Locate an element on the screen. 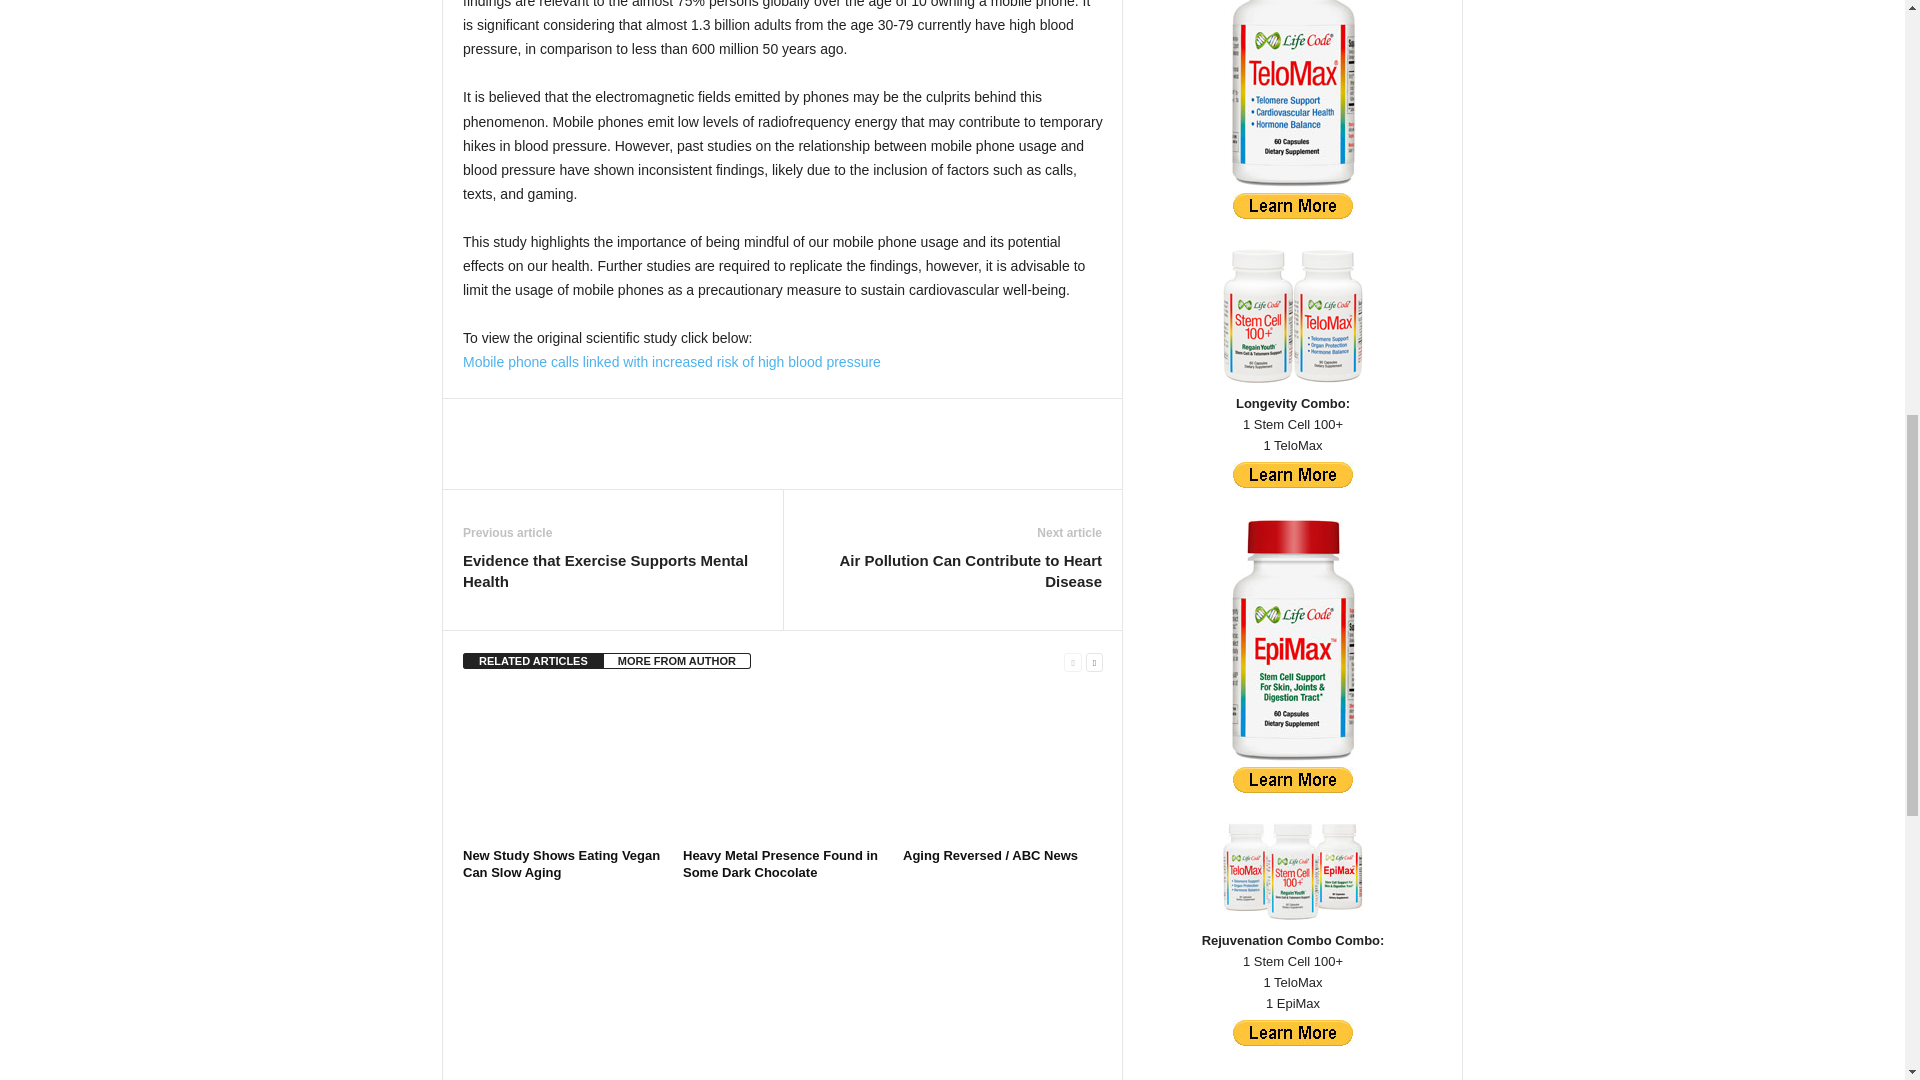 This screenshot has width=1920, height=1080. New Study Shows Eating Vegan Can Slow Aging is located at coordinates (561, 864).